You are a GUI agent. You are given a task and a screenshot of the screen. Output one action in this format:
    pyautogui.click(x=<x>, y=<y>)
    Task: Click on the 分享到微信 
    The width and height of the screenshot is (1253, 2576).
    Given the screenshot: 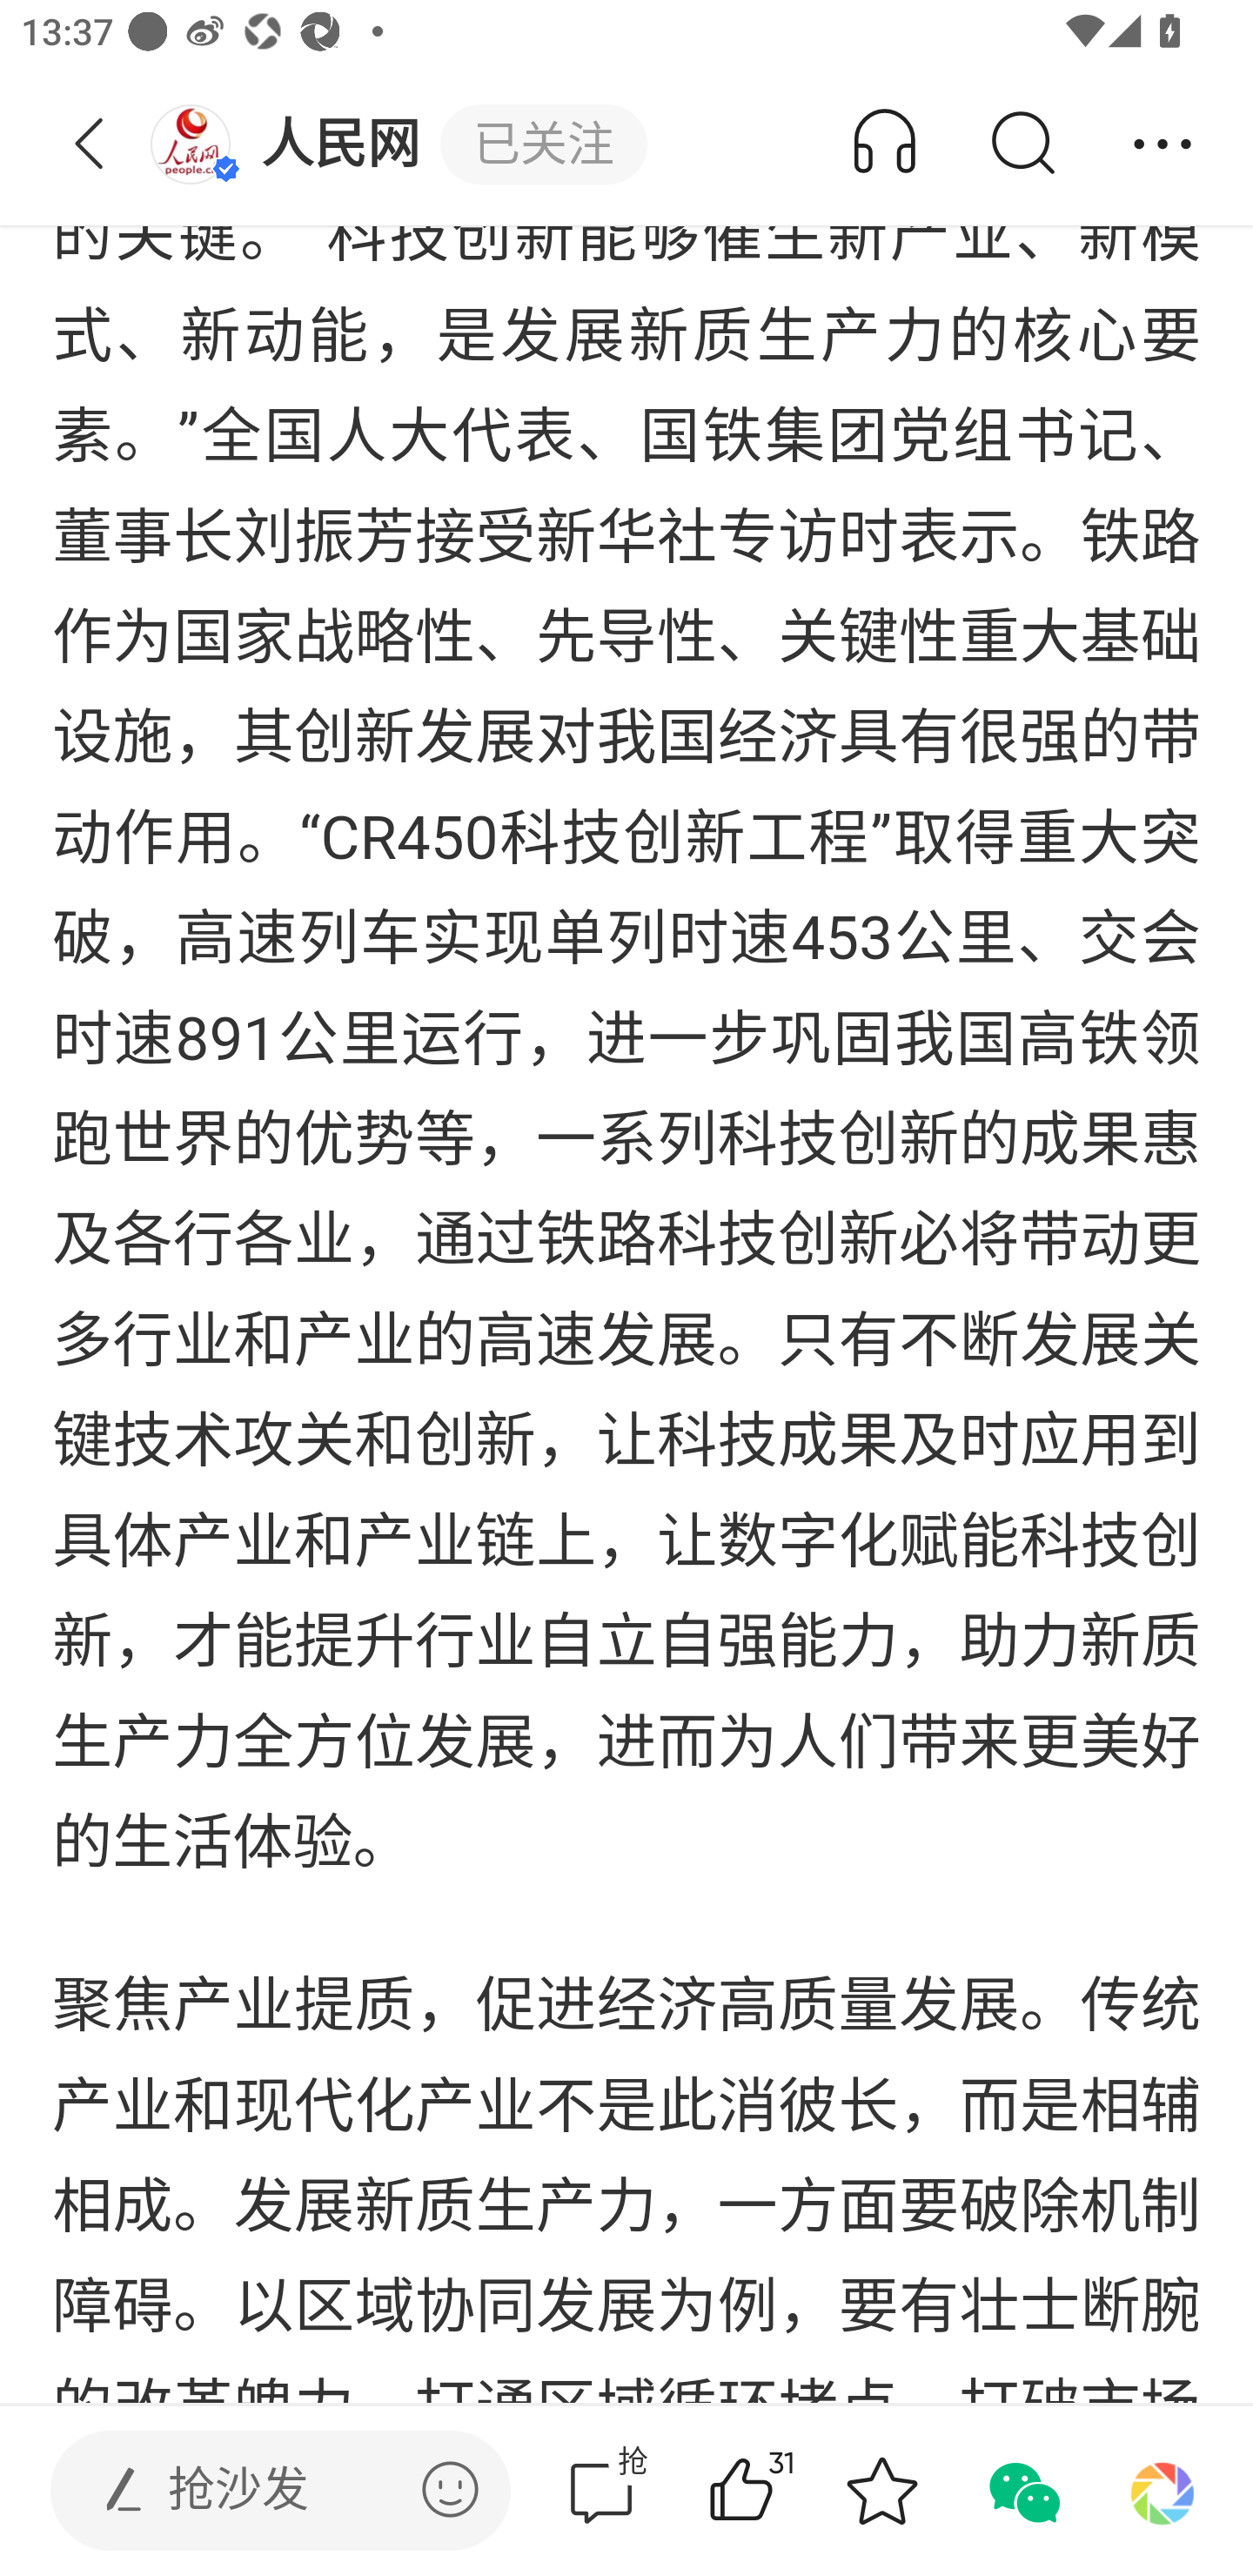 What is the action you would take?
    pyautogui.click(x=1022, y=2491)
    